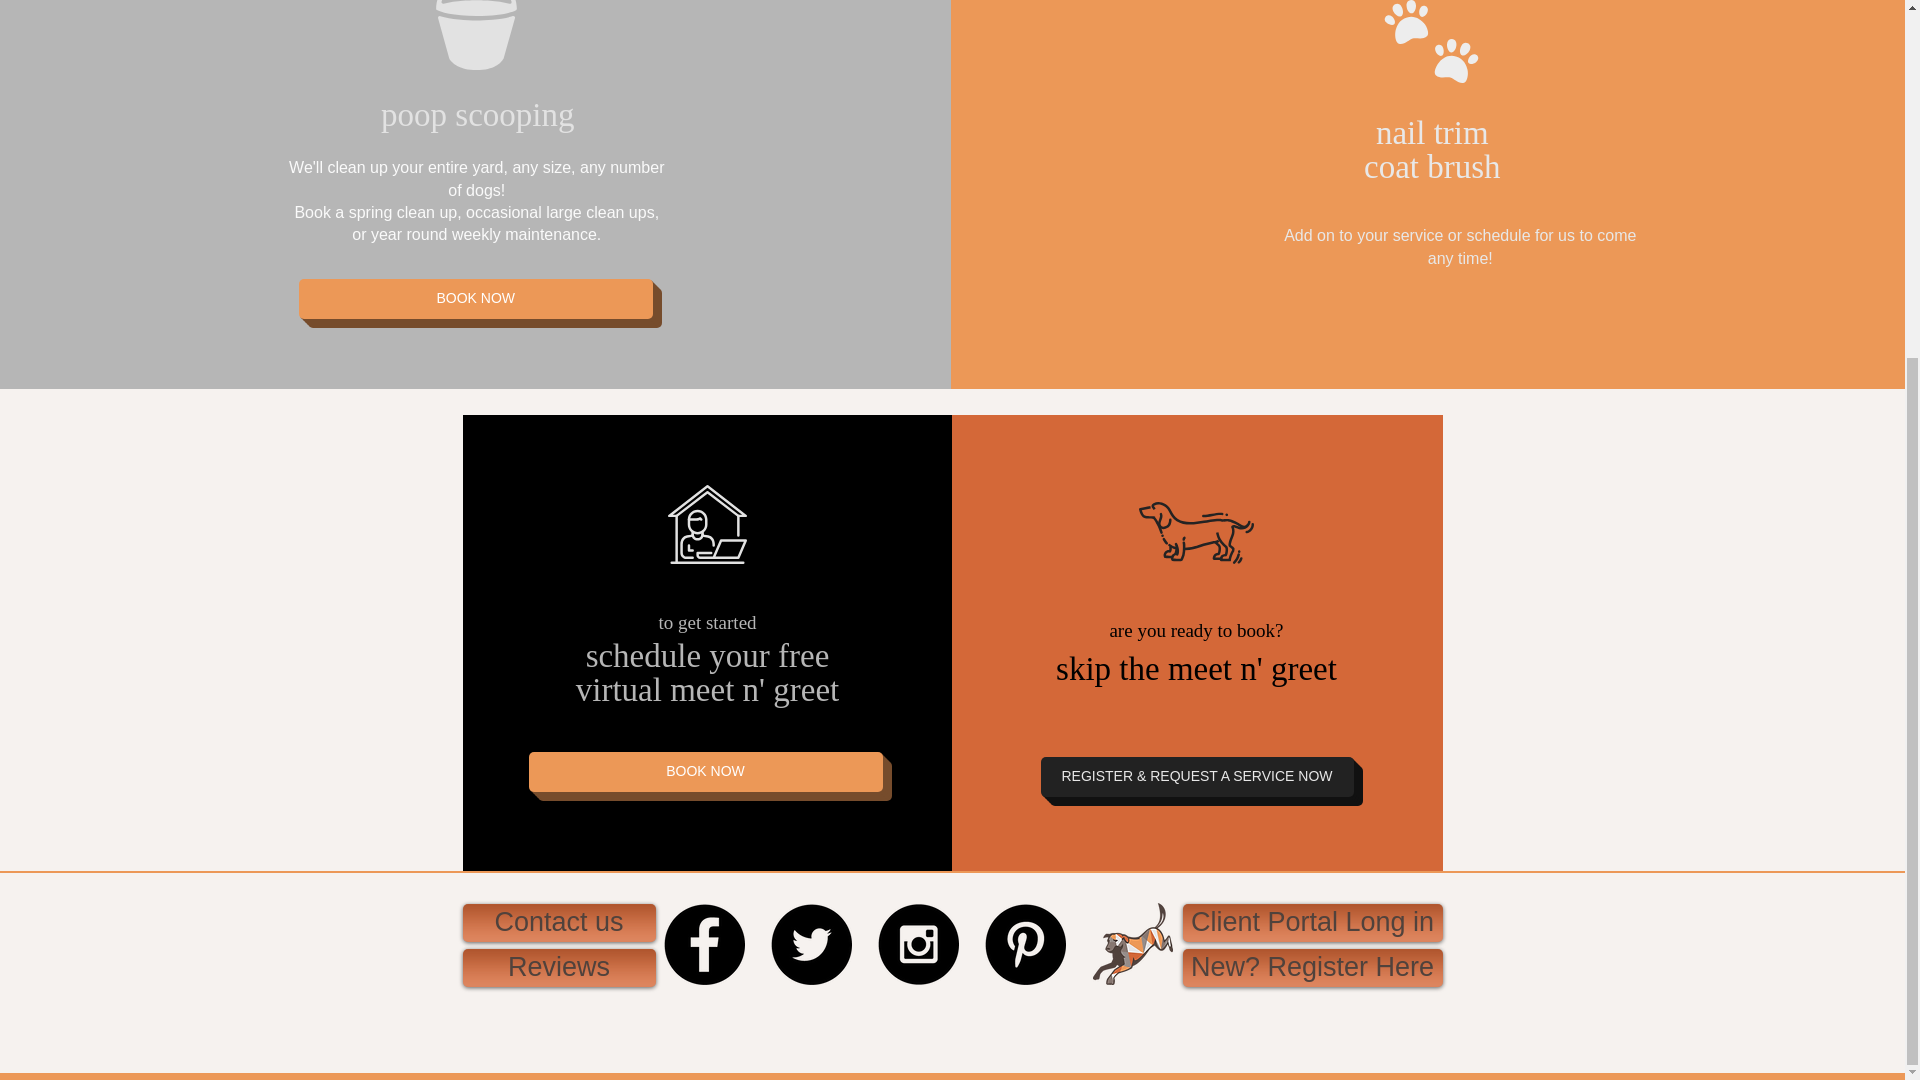 The height and width of the screenshot is (1080, 1920). Describe the element at coordinates (1312, 968) in the screenshot. I see `New? Register Here` at that location.